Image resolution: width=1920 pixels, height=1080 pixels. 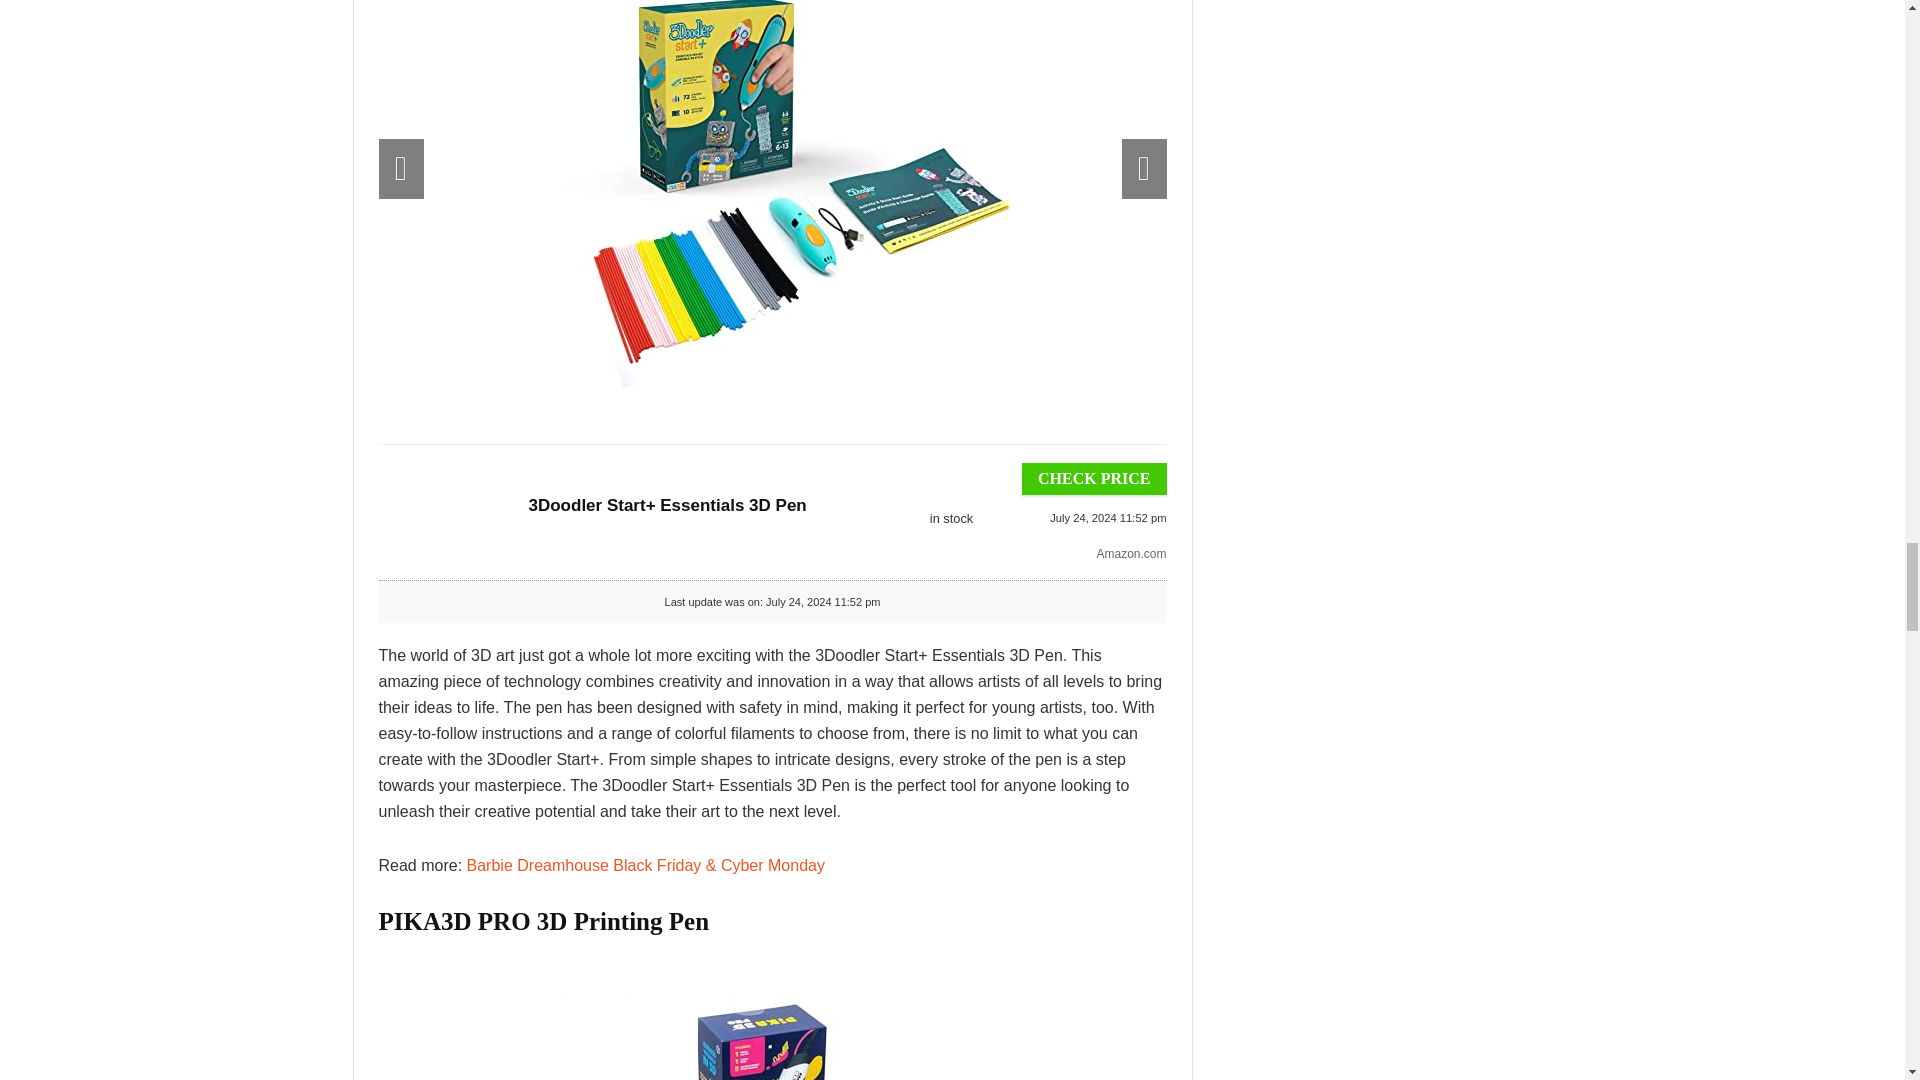 I want to click on Last update was in: July 24, 2024 11:52 pm, so click(x=950, y=519).